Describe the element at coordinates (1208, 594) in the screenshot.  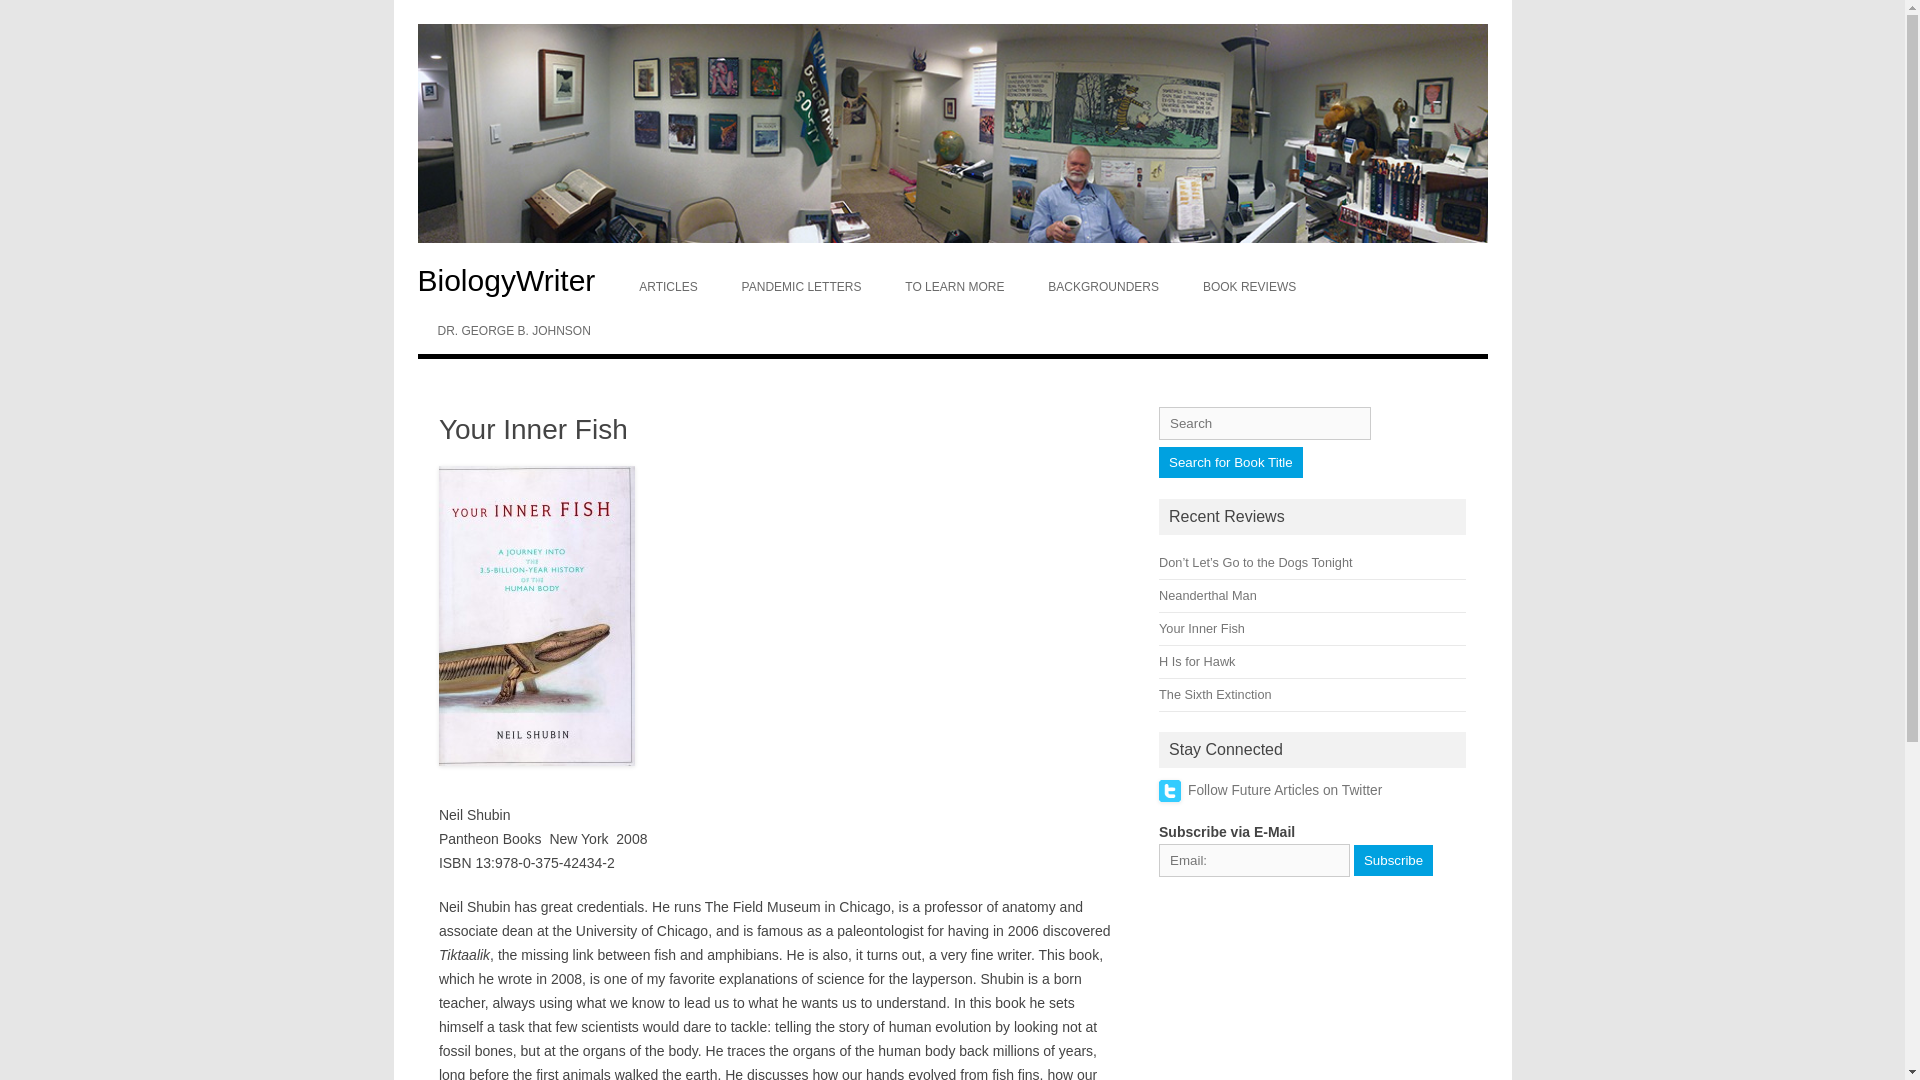
I see `Neanderthal Man` at that location.